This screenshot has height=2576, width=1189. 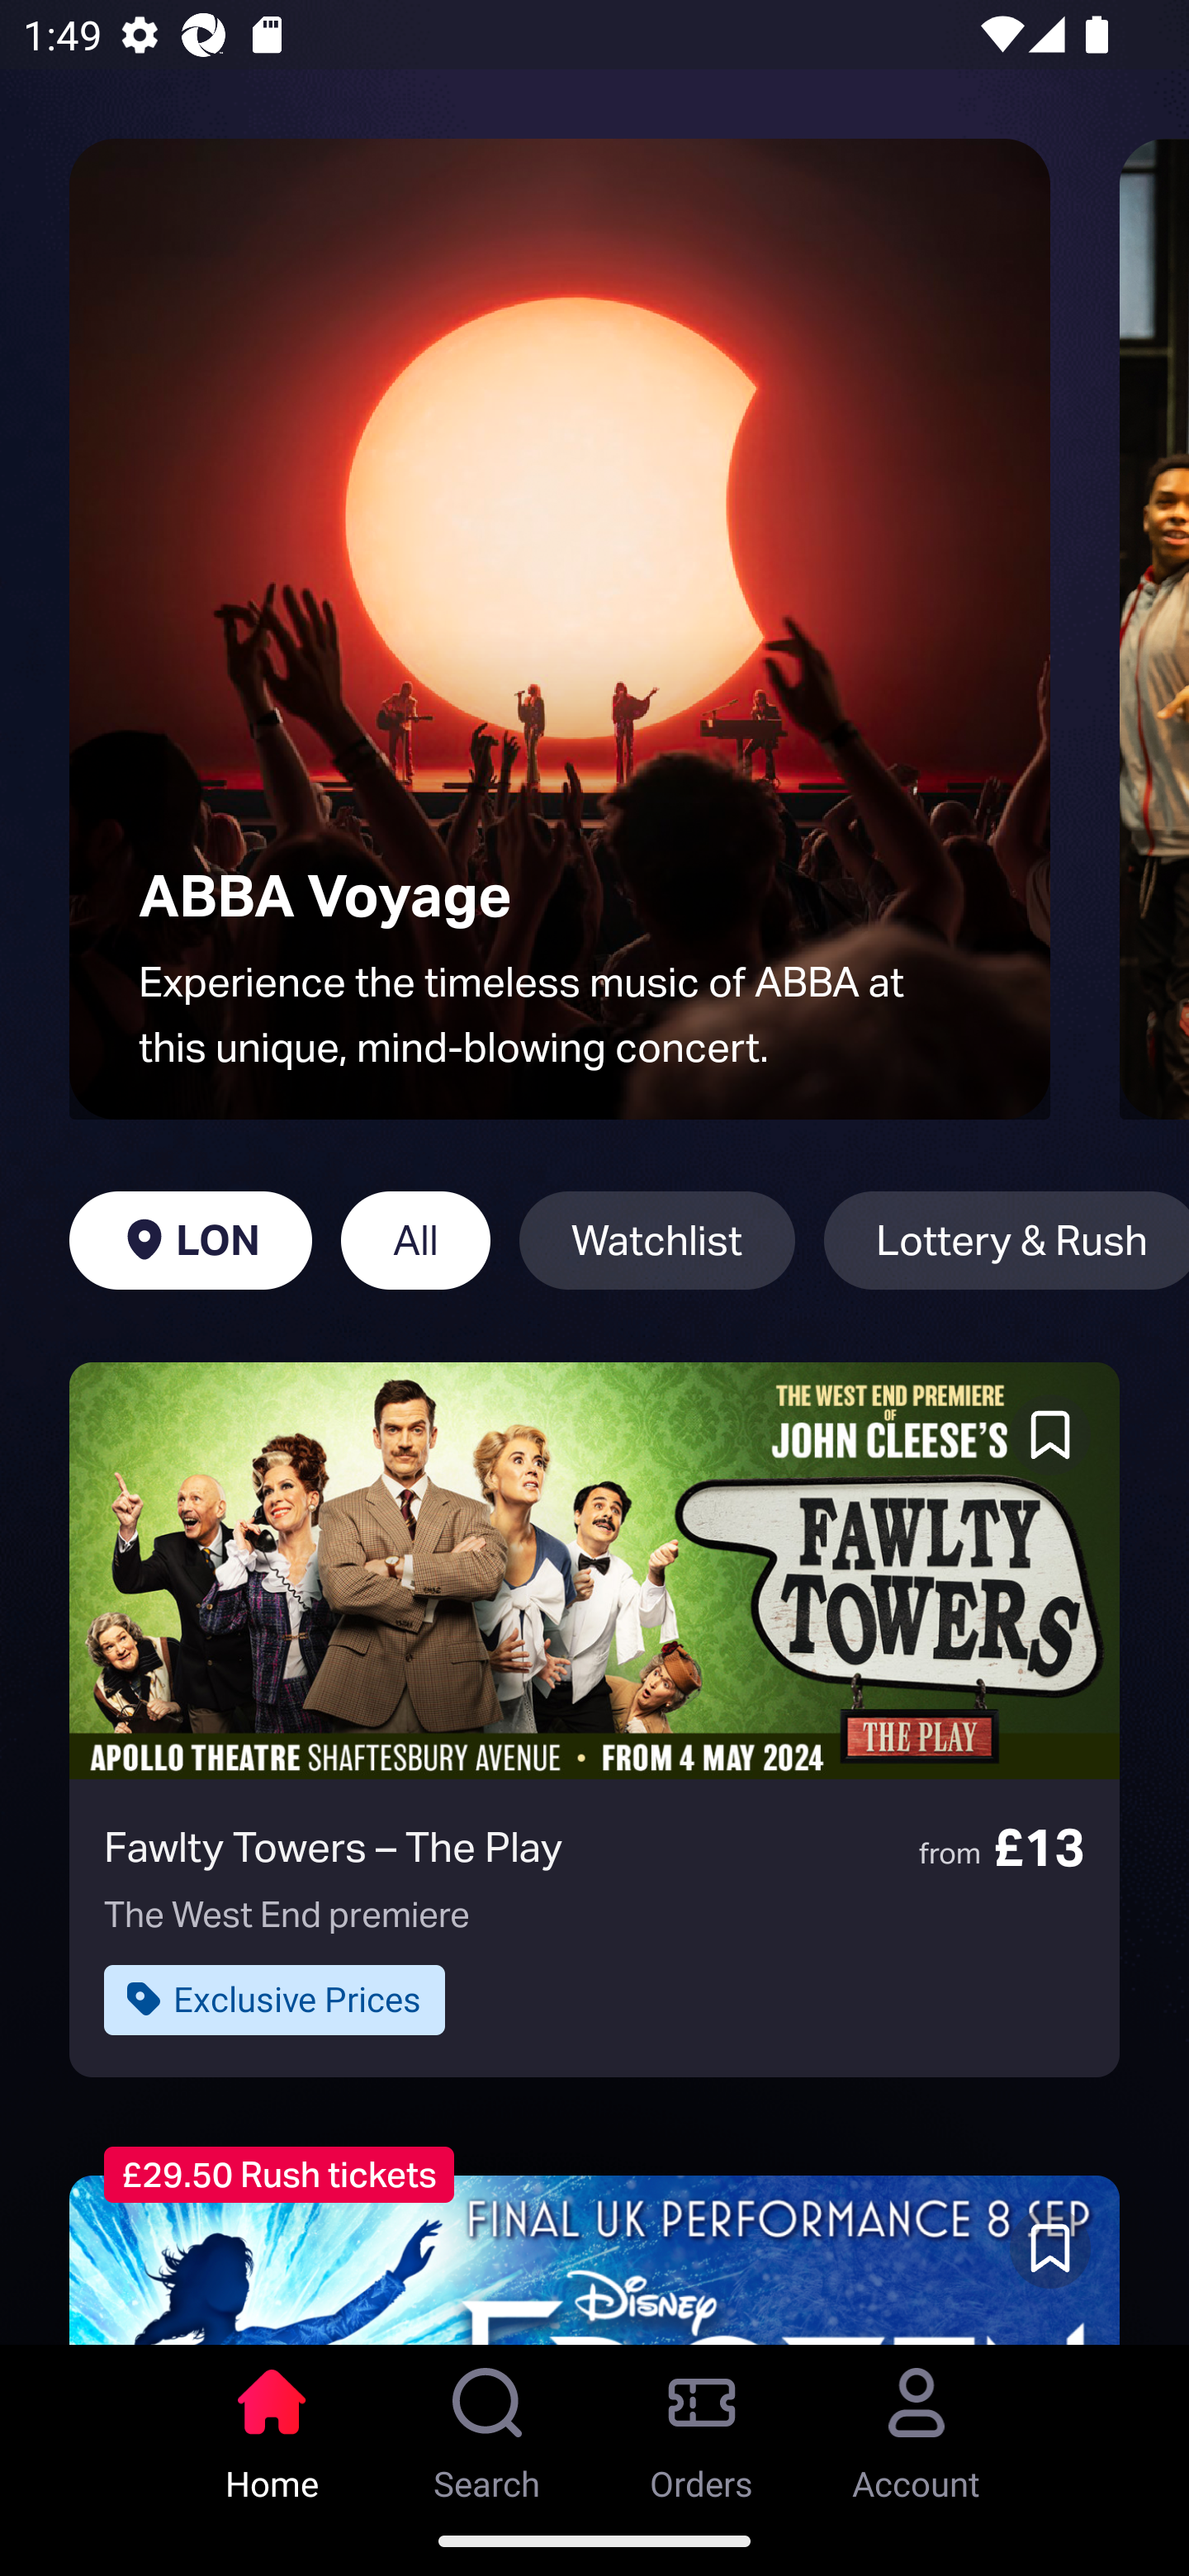 I want to click on Search, so click(x=487, y=2425).